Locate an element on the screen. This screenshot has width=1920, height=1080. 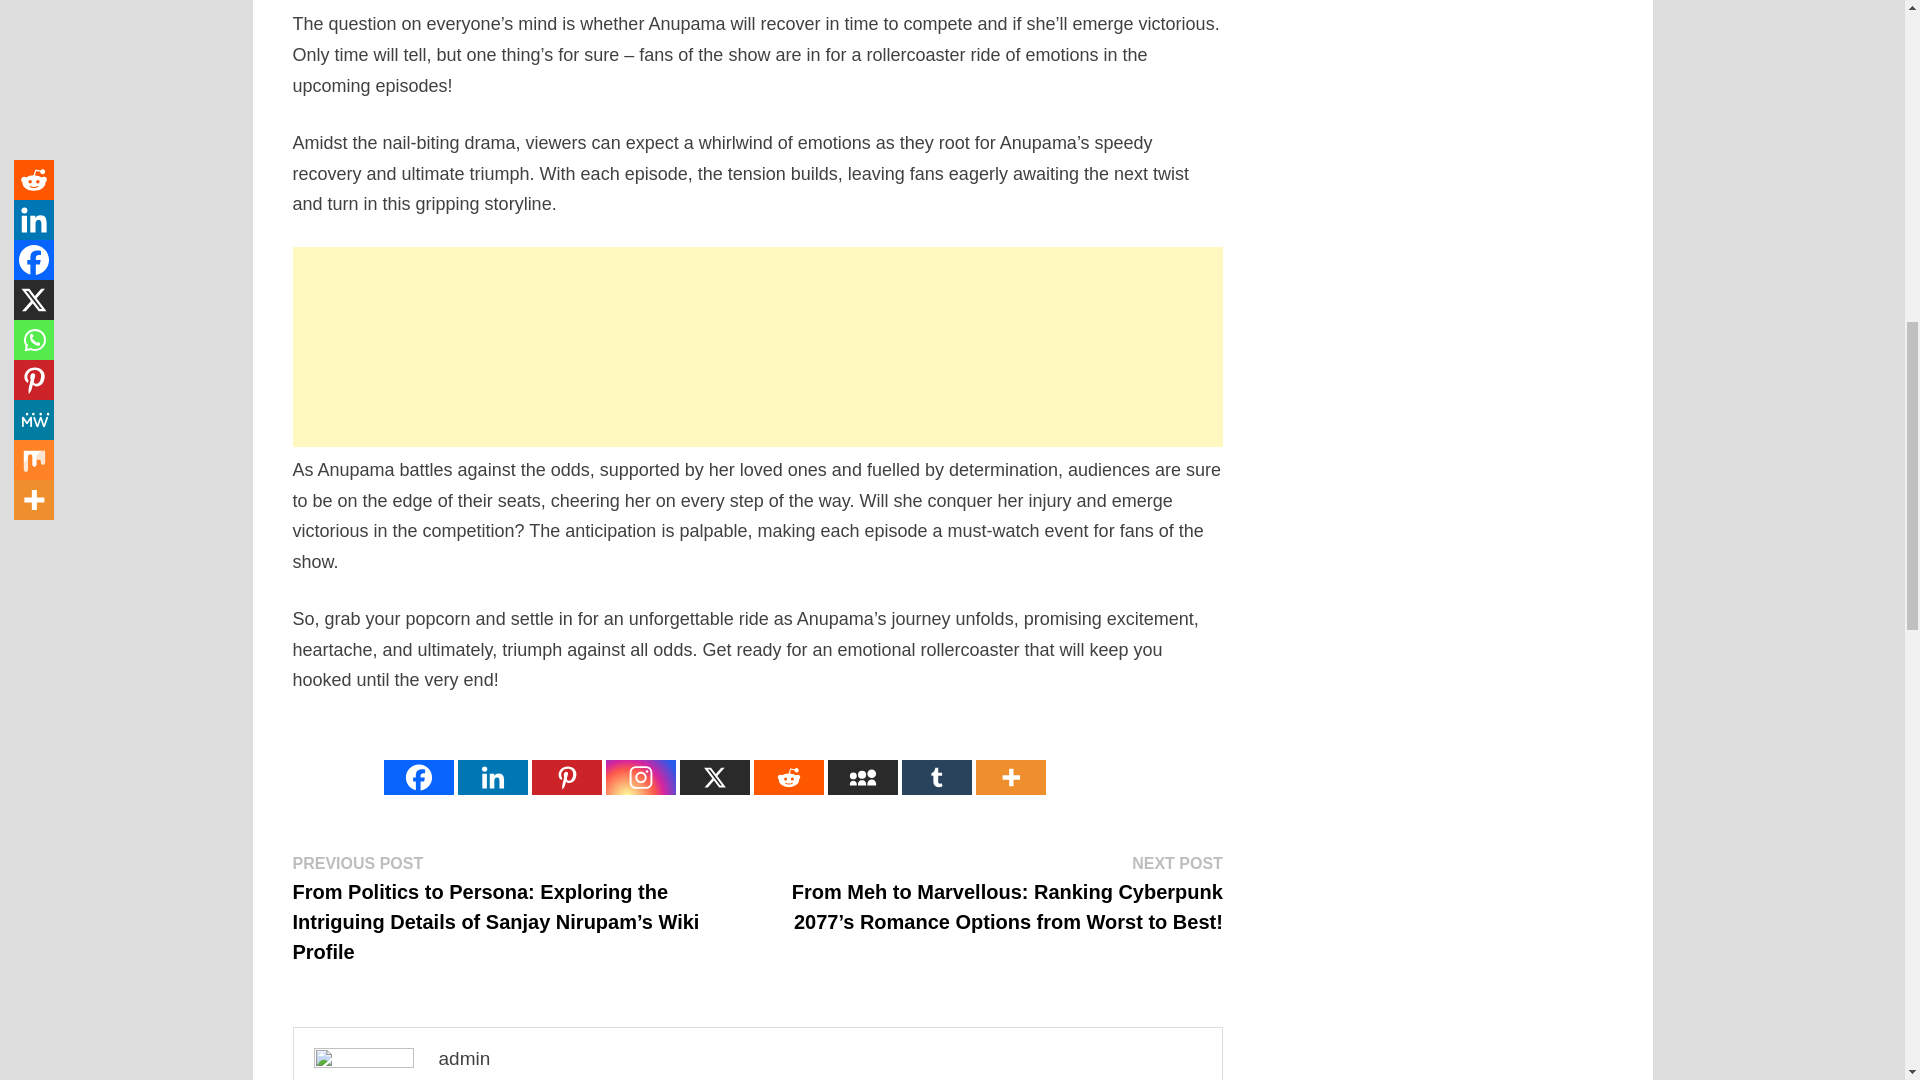
X is located at coordinates (714, 760).